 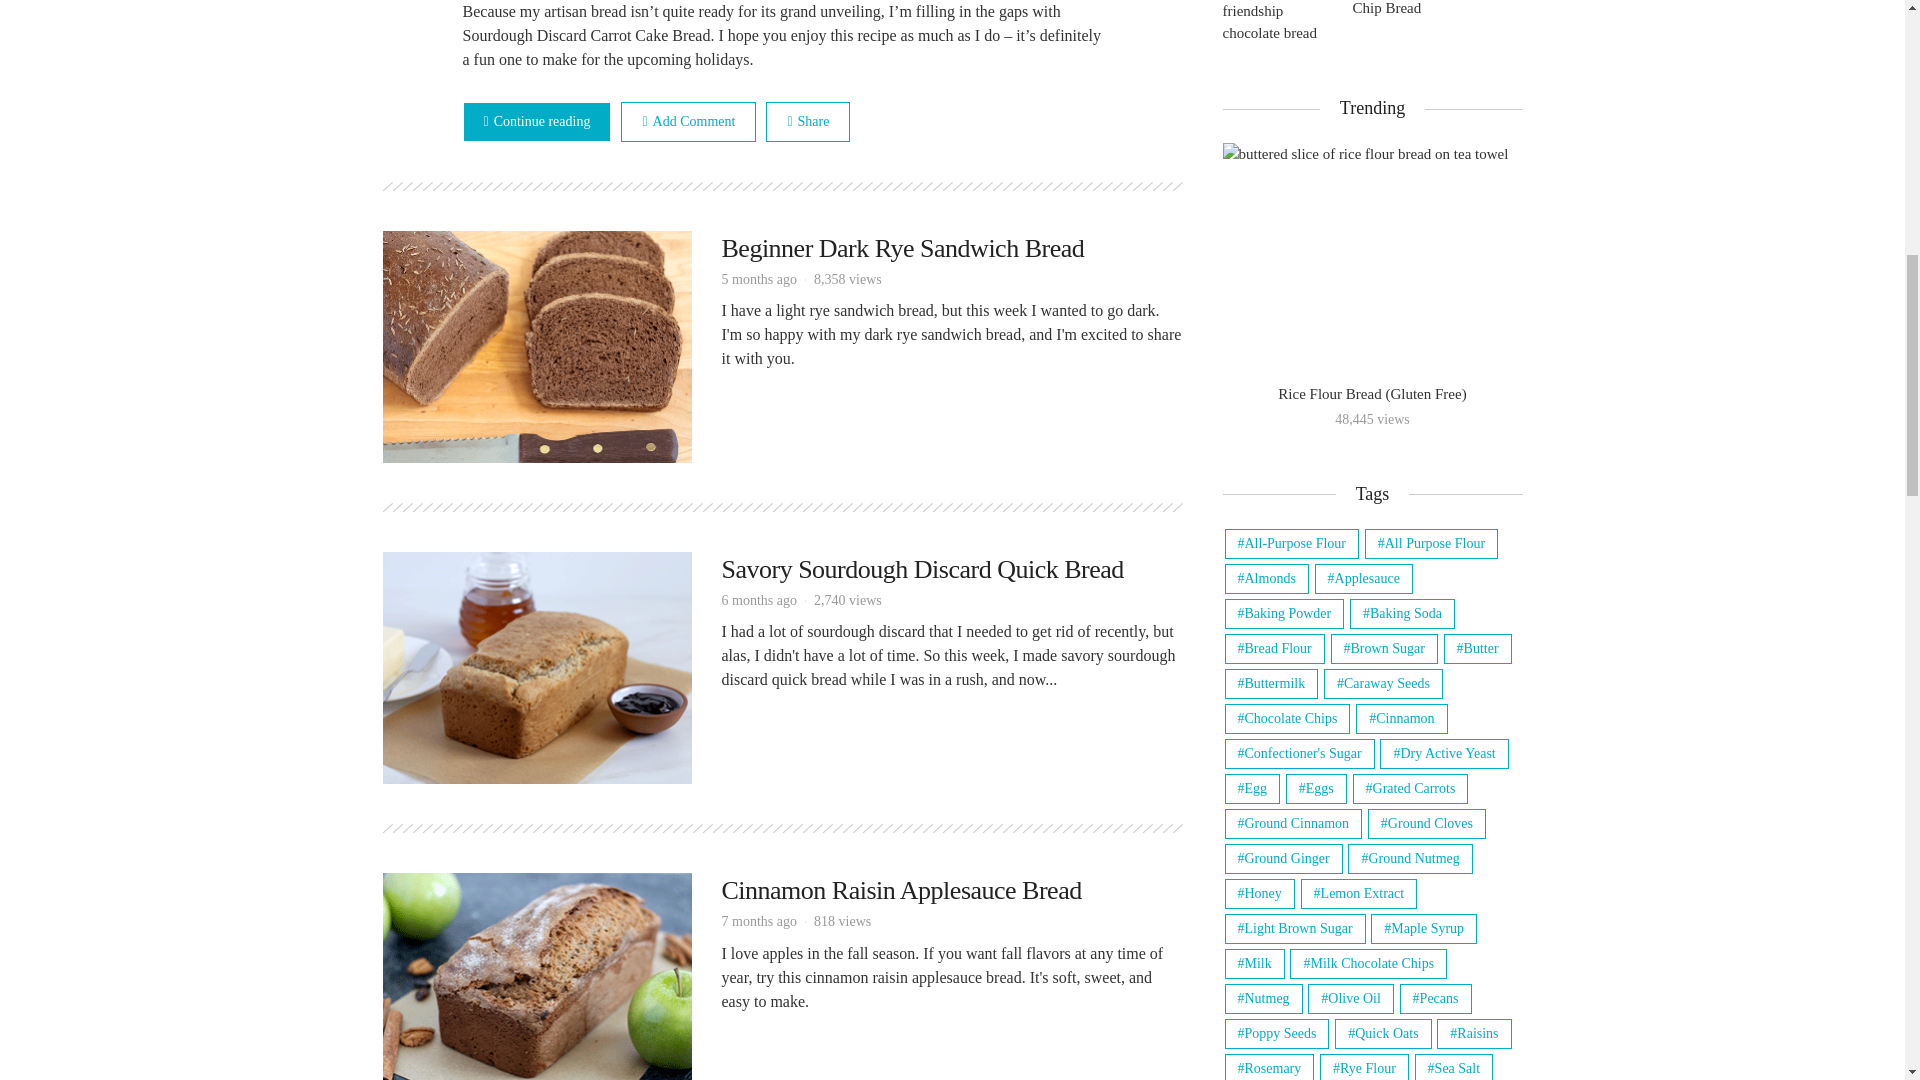 I want to click on Beginner Dark Rye Sandwich Bread, so click(x=536, y=345).